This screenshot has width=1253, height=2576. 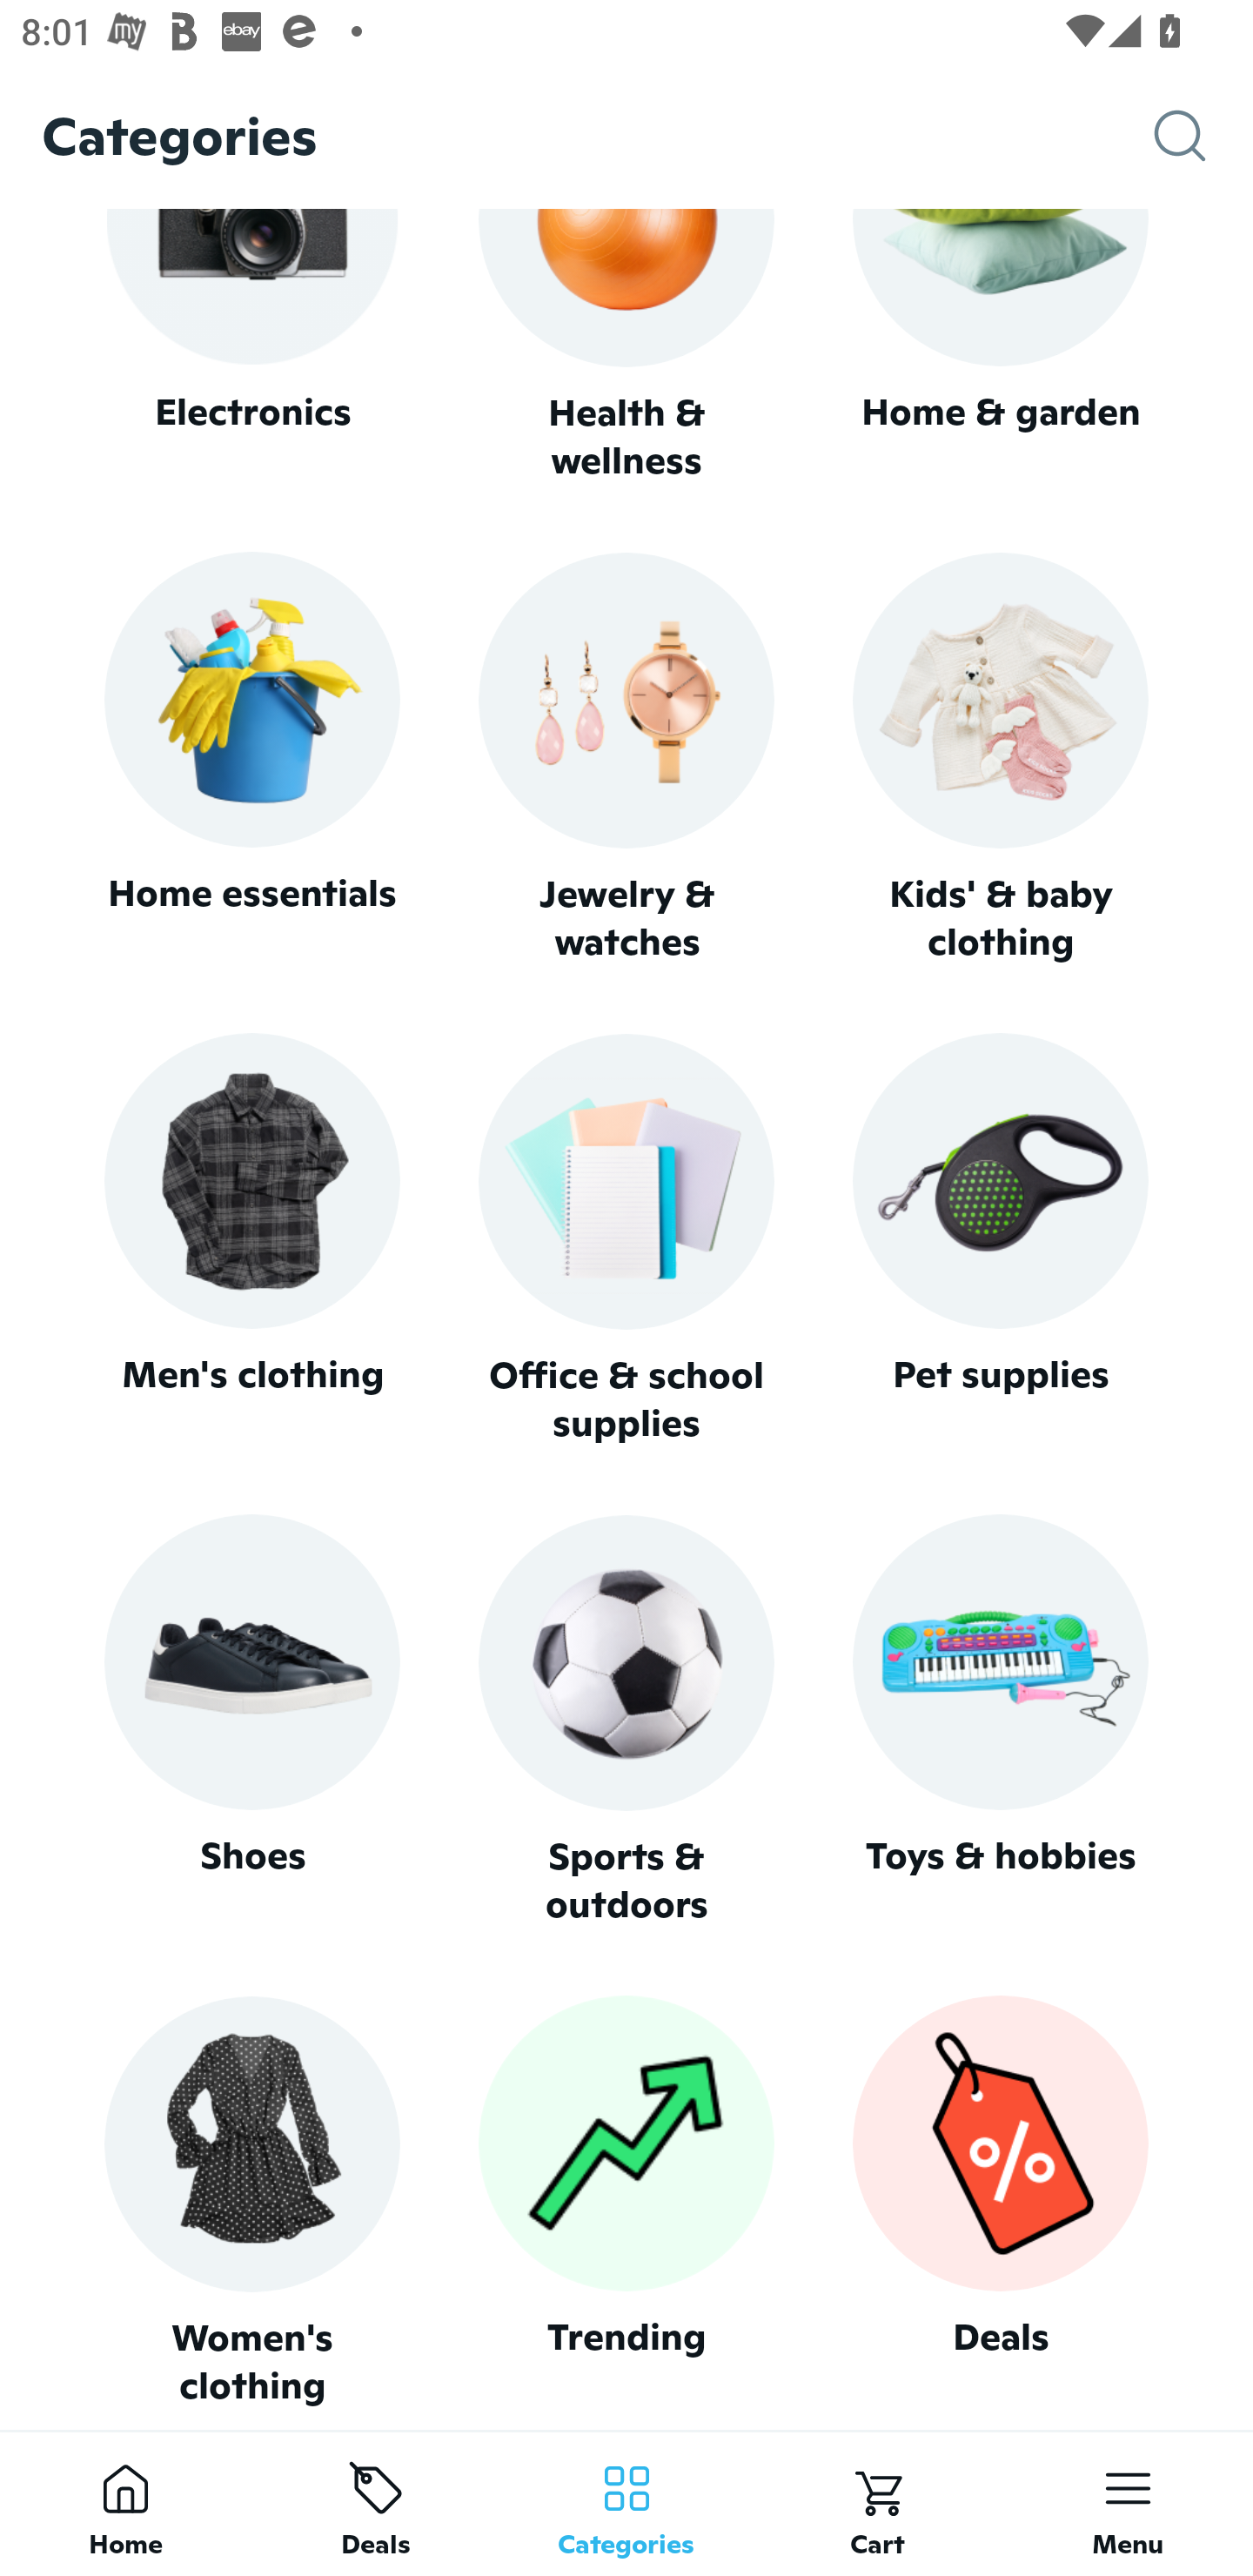 What do you see at coordinates (626, 760) in the screenshot?
I see `Jewelry & watches` at bounding box center [626, 760].